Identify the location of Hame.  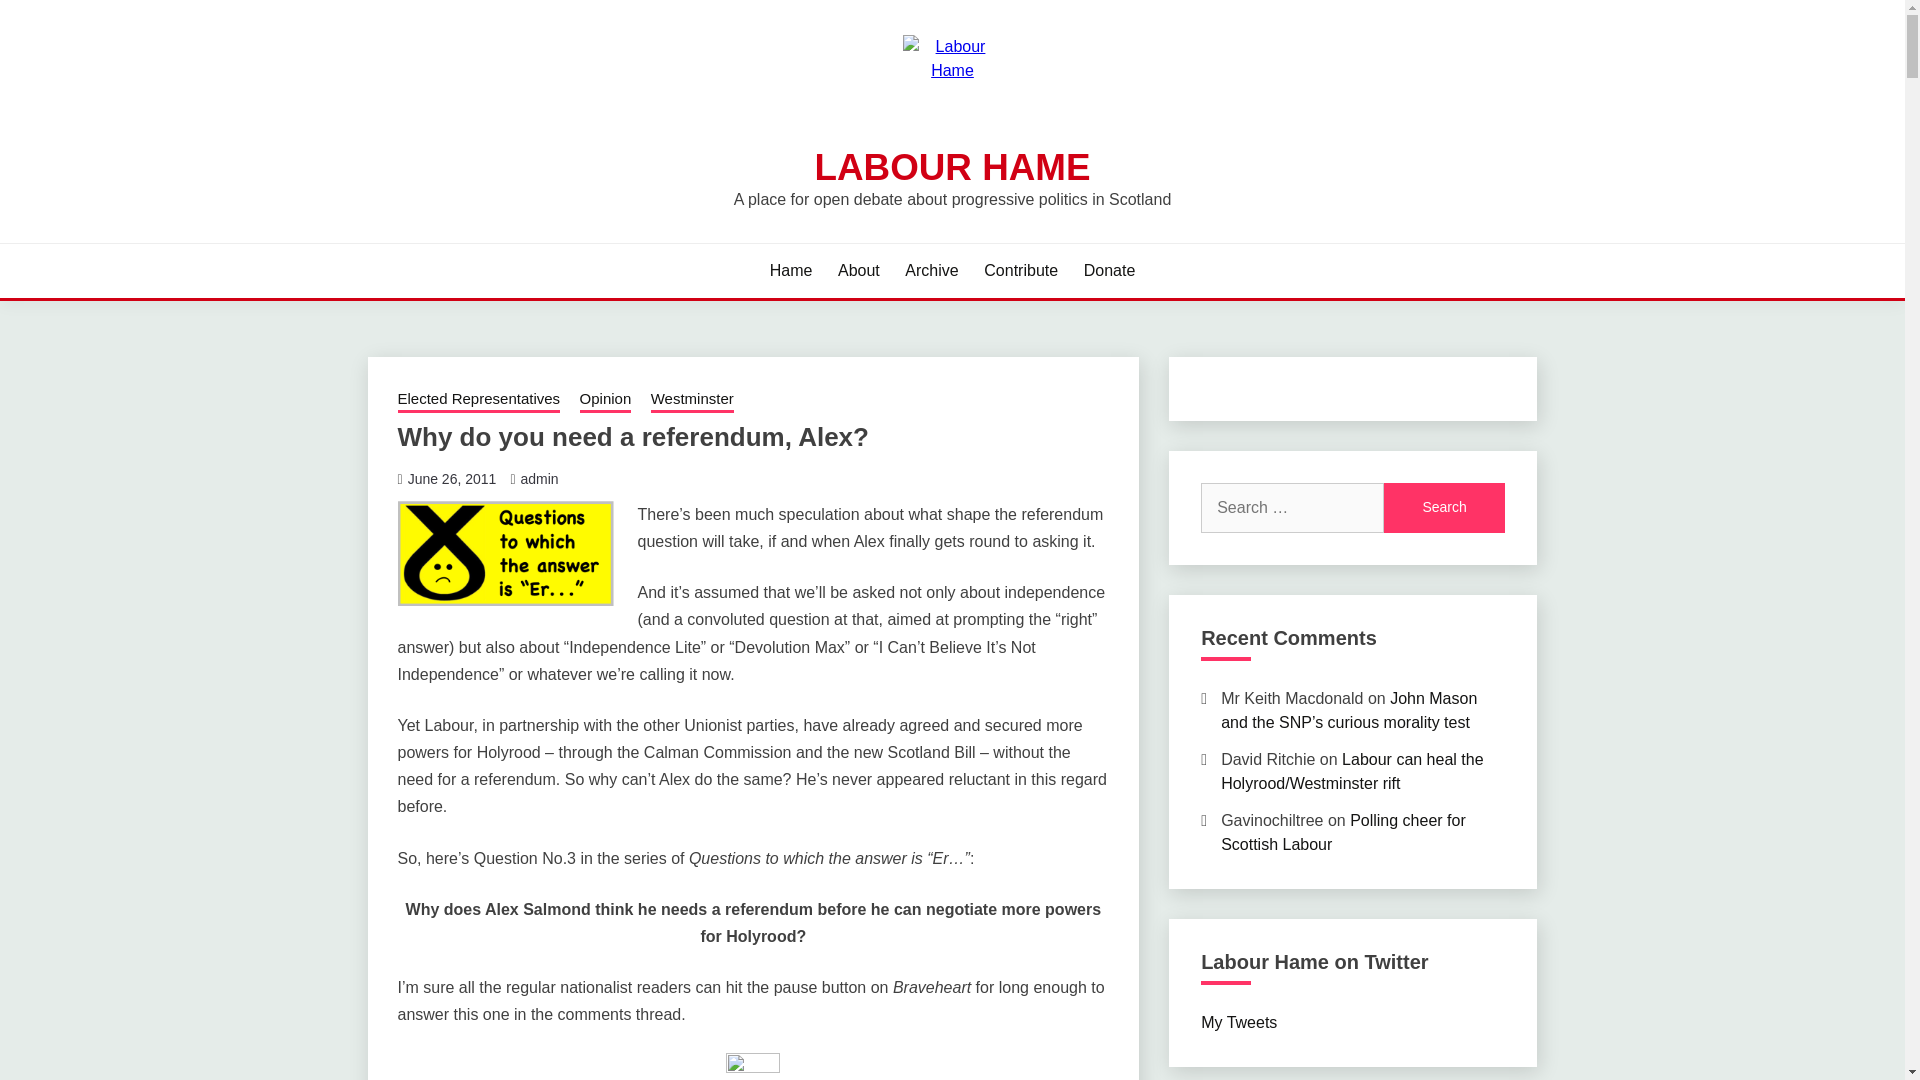
(790, 270).